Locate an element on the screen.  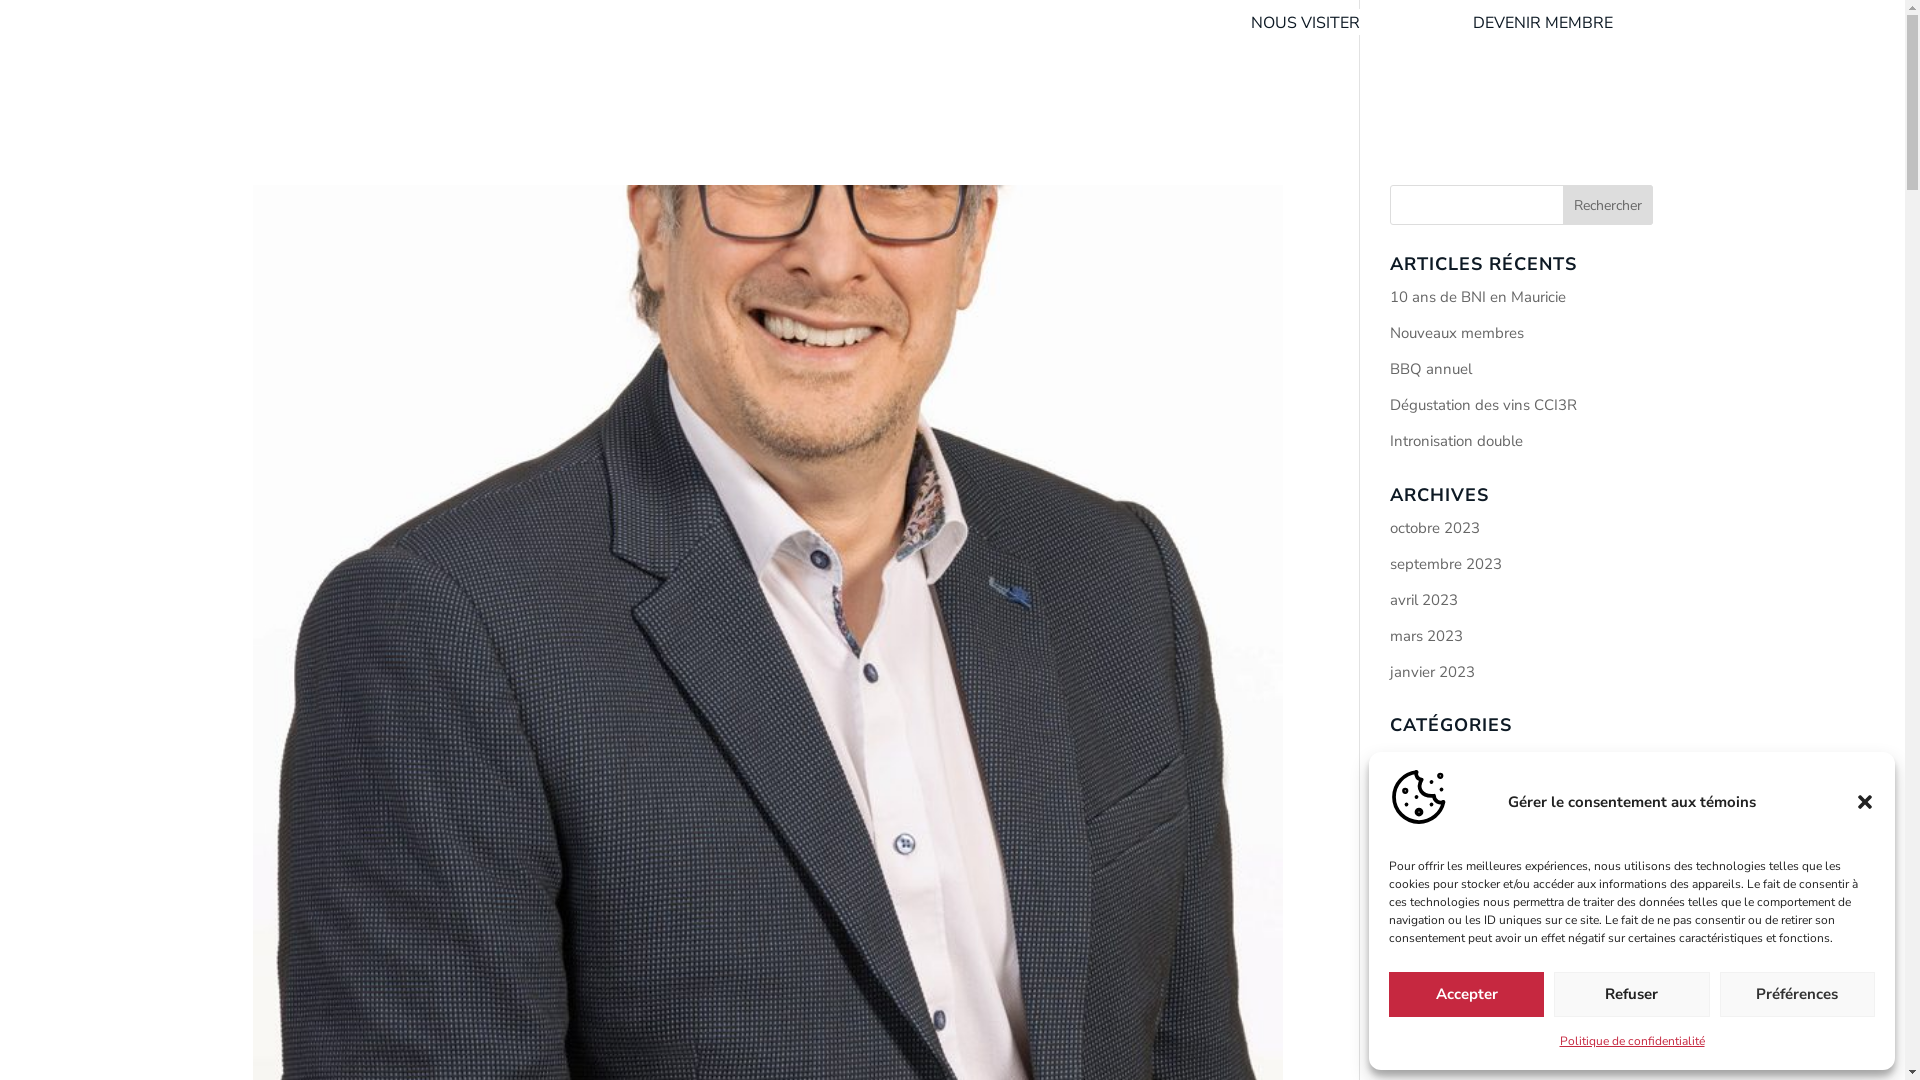
Rechercher is located at coordinates (1608, 205).